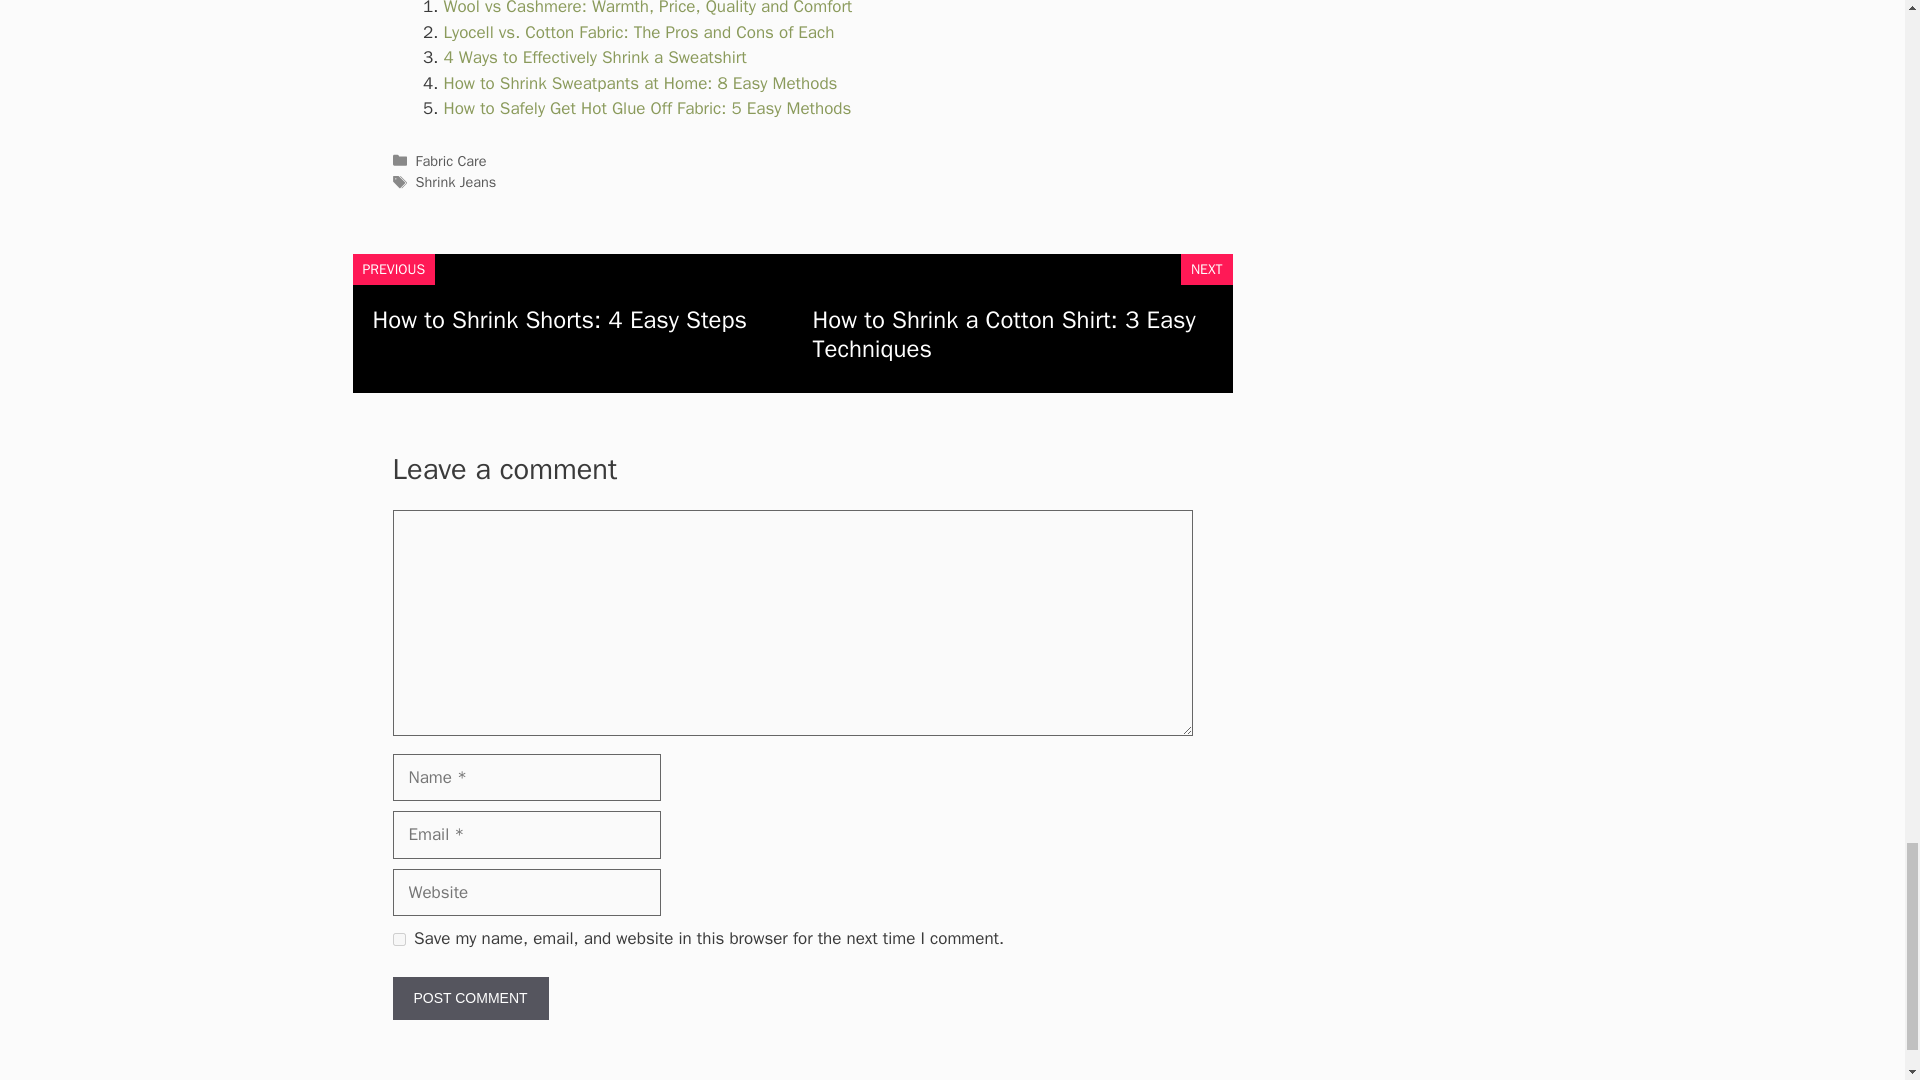 This screenshot has height=1080, width=1920. I want to click on How to Shrink Shorts: 4 Easy Steps, so click(559, 319).